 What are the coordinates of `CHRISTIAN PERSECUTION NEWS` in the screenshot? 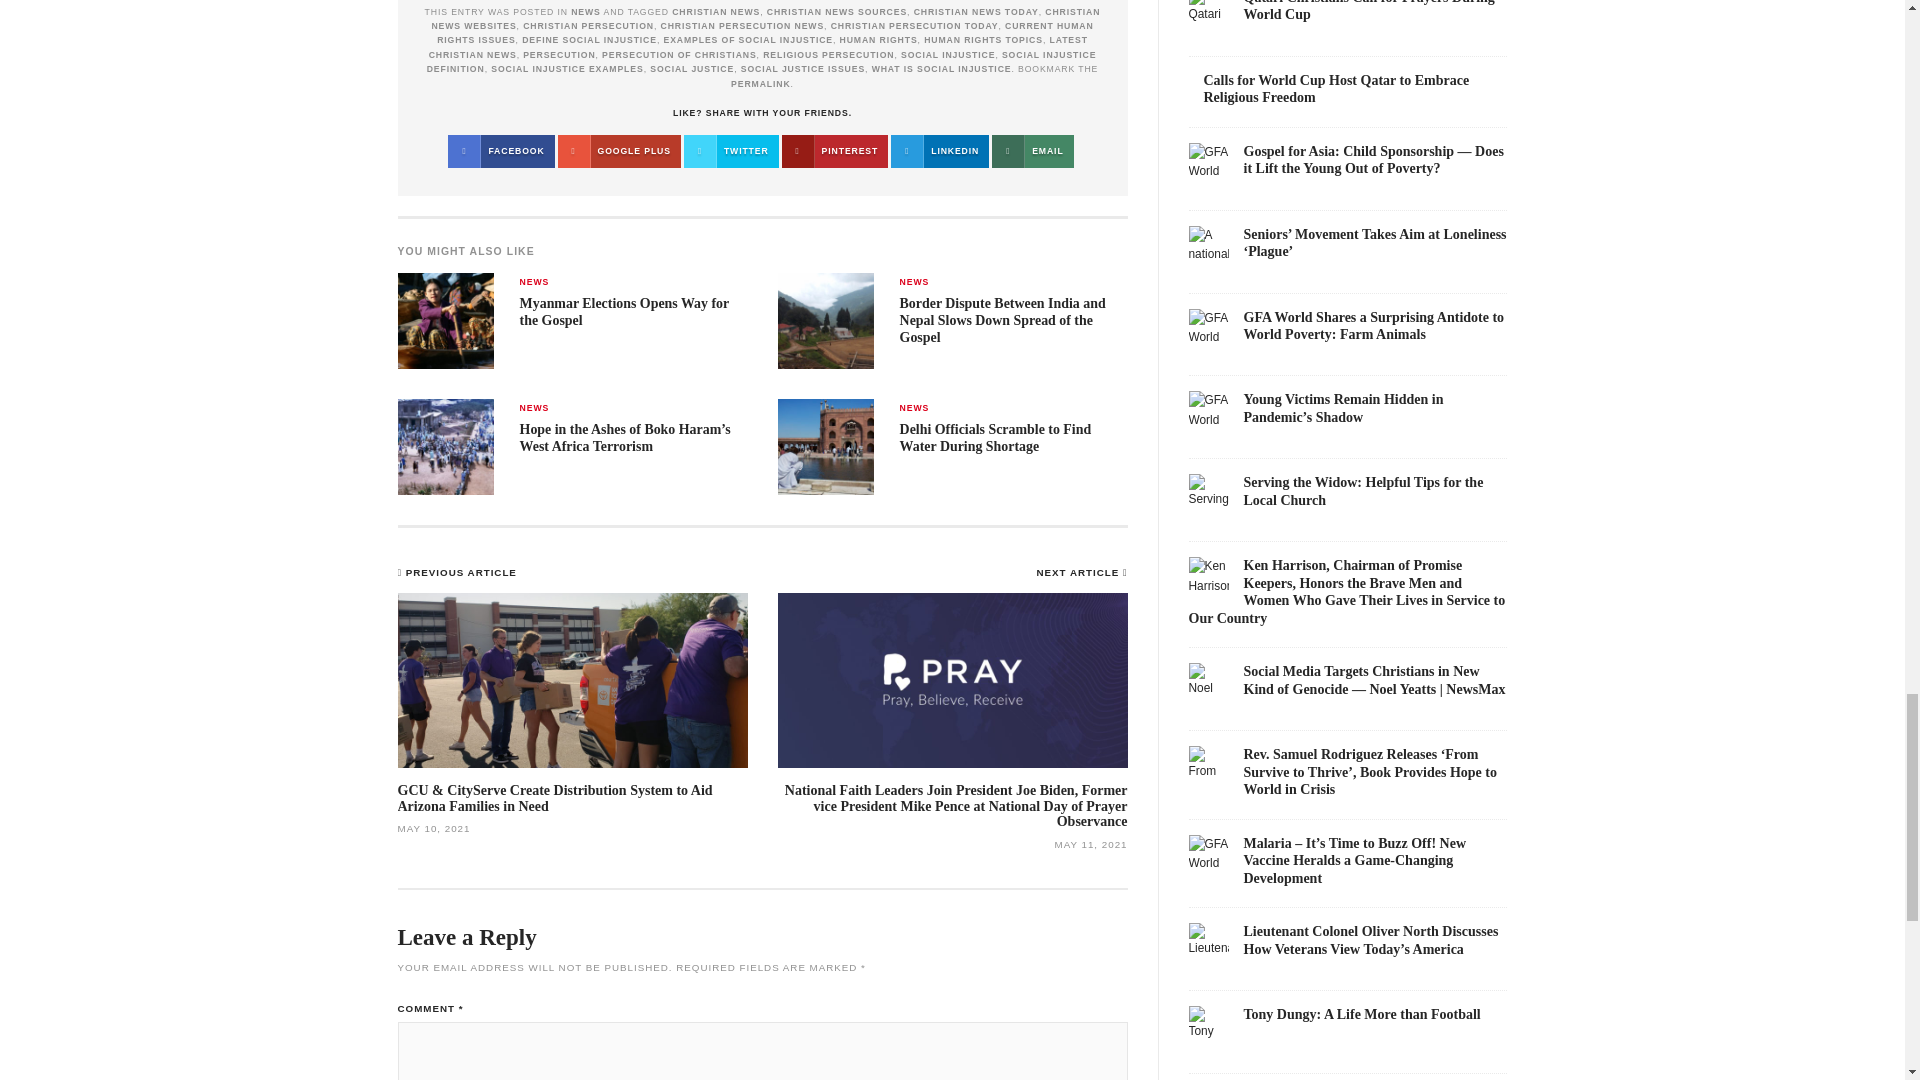 It's located at (742, 26).